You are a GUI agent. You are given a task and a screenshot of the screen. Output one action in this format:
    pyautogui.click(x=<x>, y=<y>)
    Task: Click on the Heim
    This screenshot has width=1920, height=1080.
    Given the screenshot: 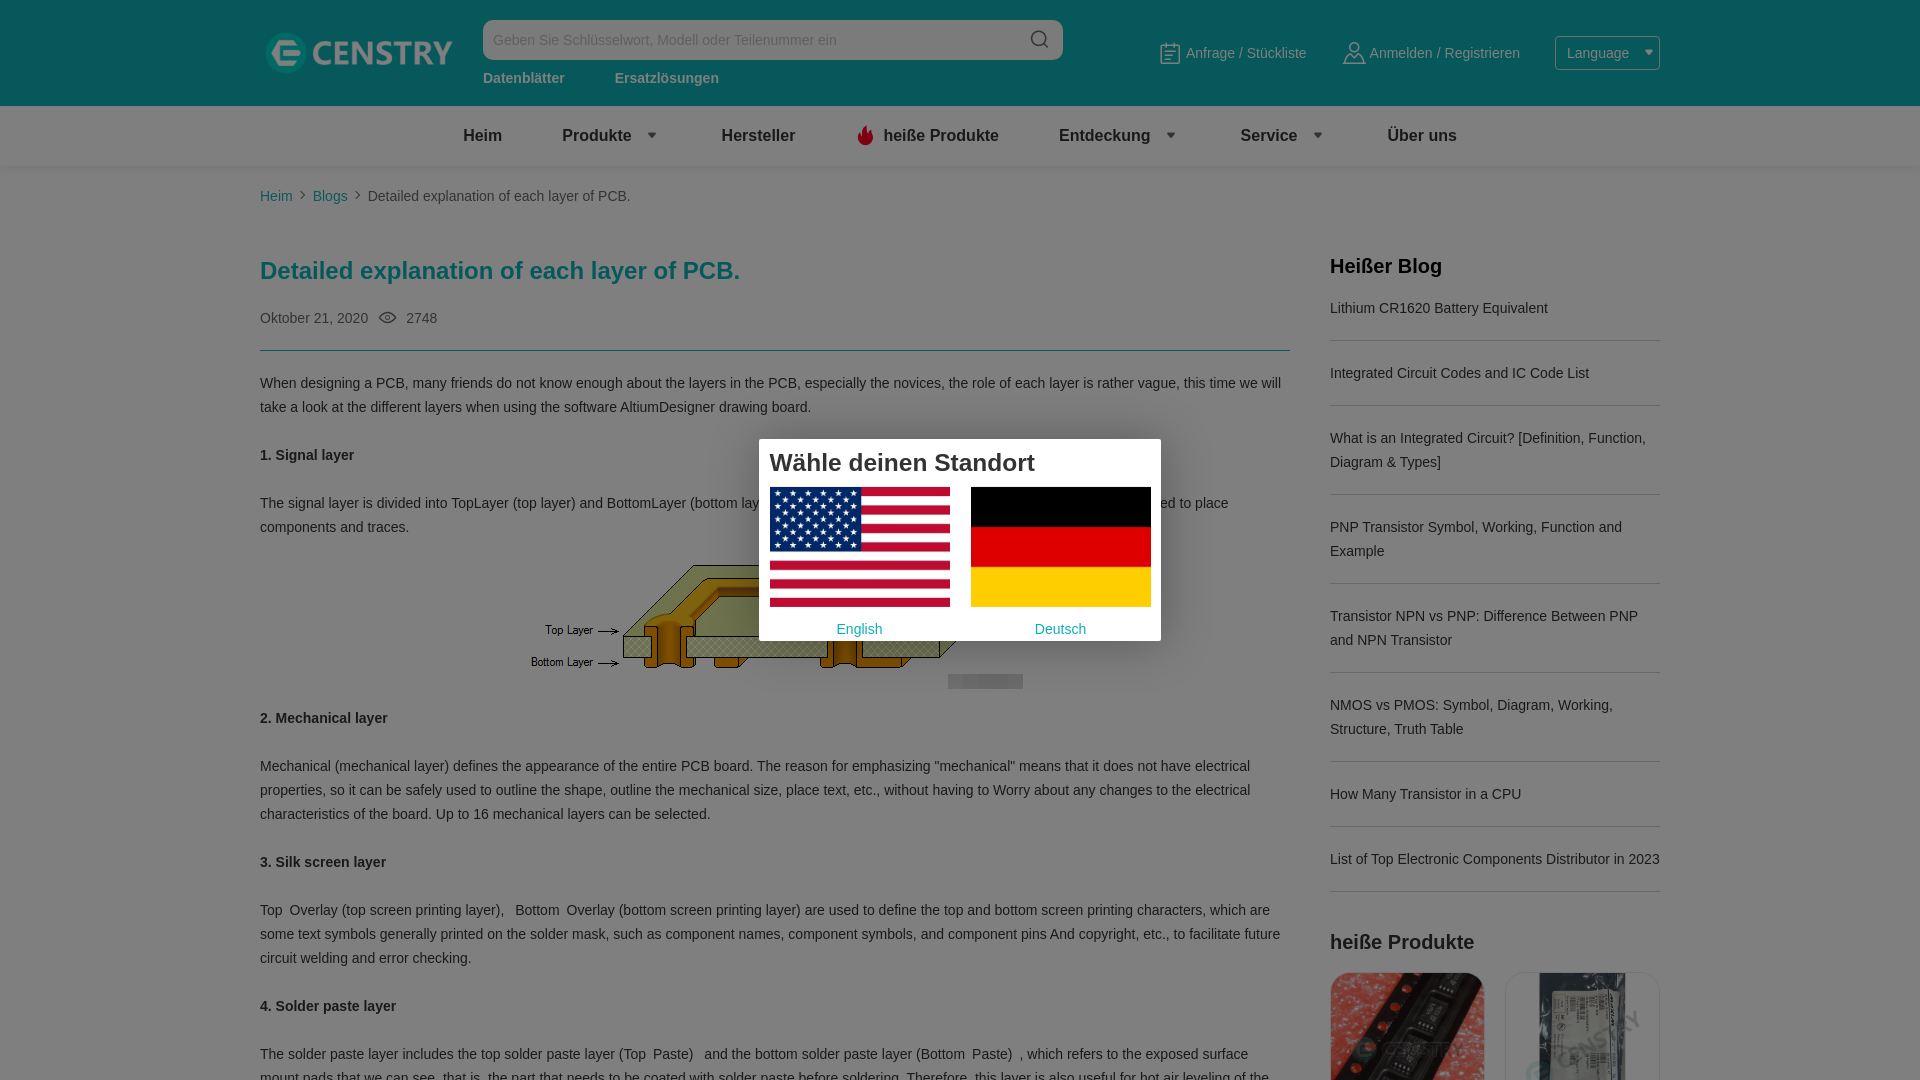 What is the action you would take?
    pyautogui.click(x=482, y=135)
    